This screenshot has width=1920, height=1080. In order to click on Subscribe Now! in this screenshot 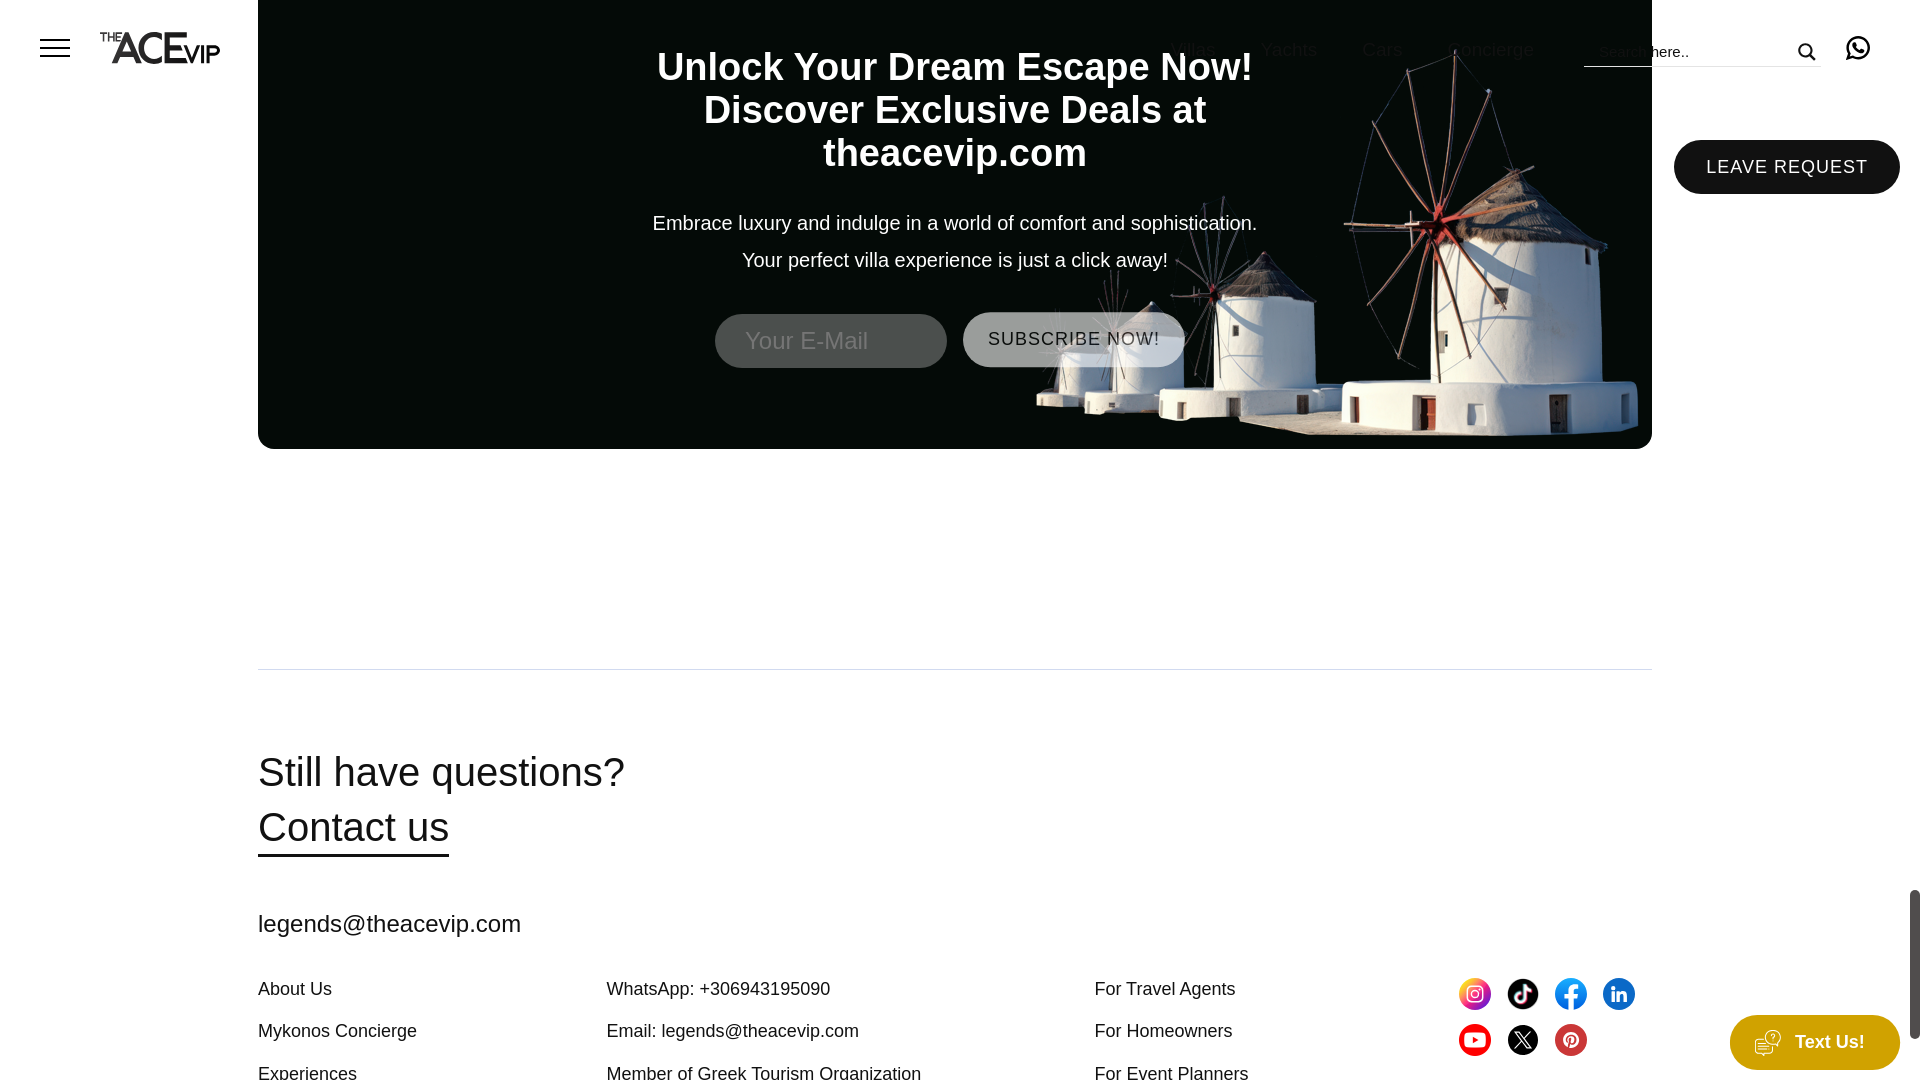, I will do `click(1074, 340)`.